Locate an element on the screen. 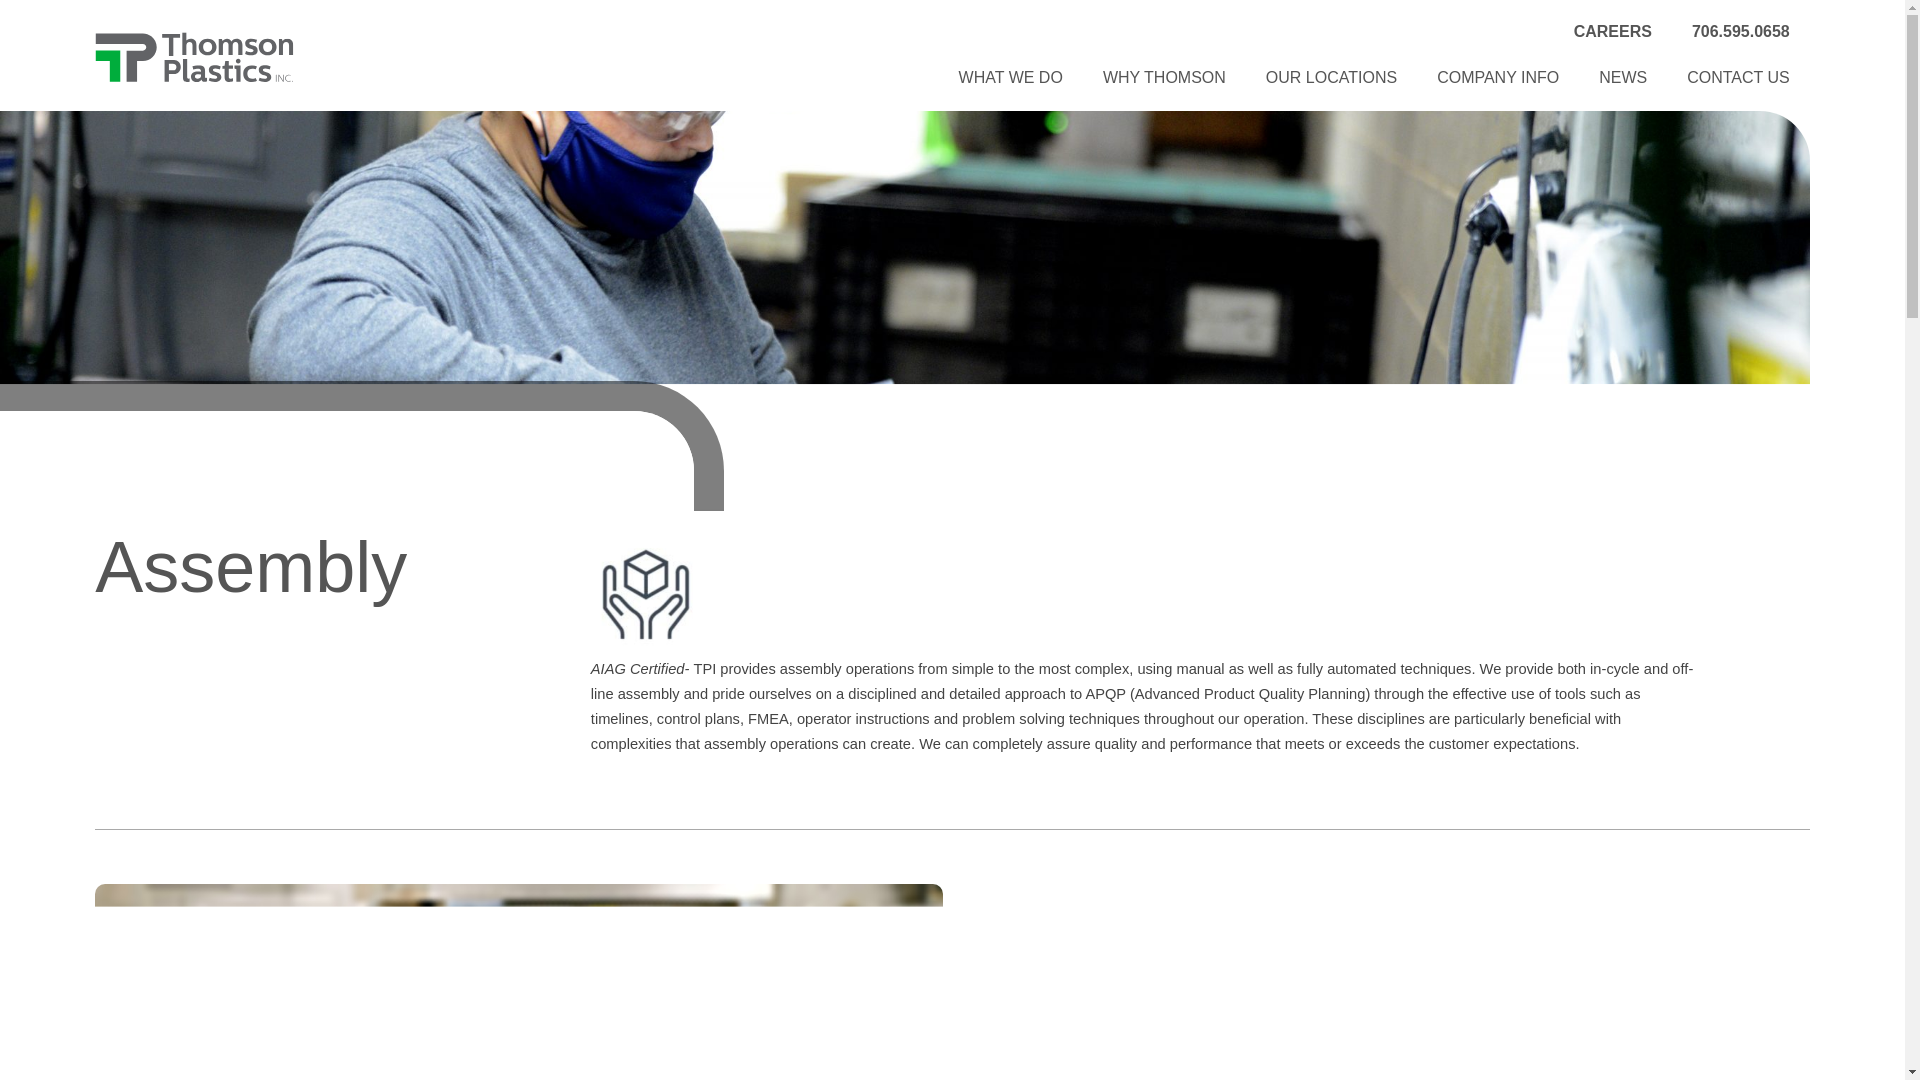 The width and height of the screenshot is (1920, 1080). WHY THOMSON is located at coordinates (1164, 78).